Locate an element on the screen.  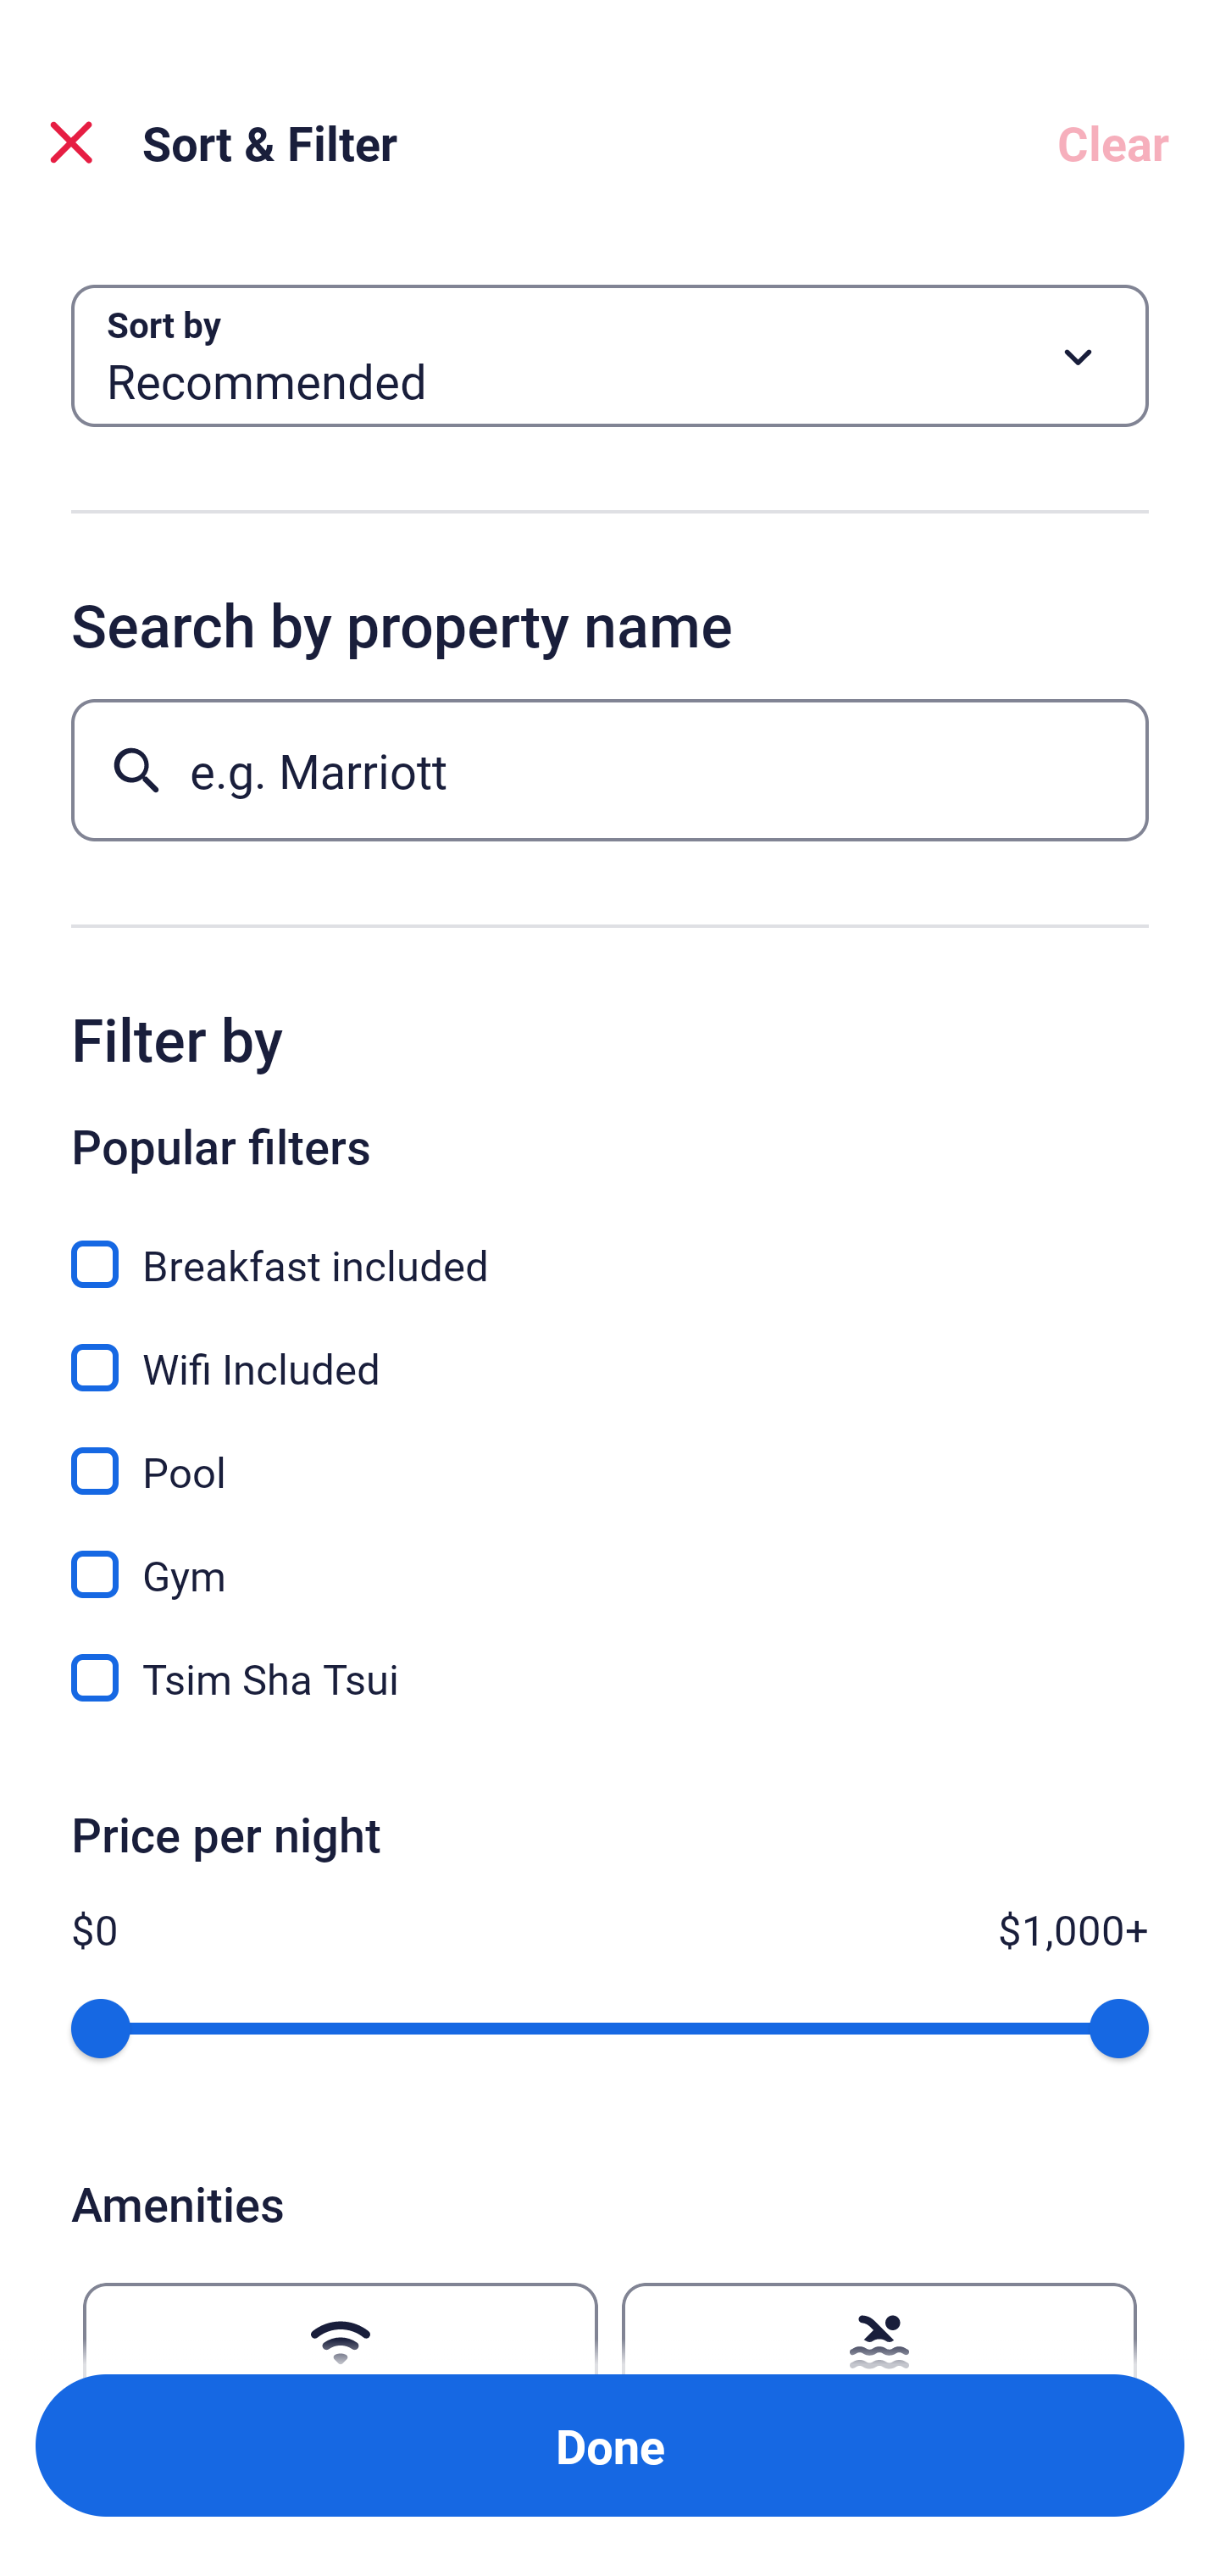
Close Sort and Filter is located at coordinates (71, 142).